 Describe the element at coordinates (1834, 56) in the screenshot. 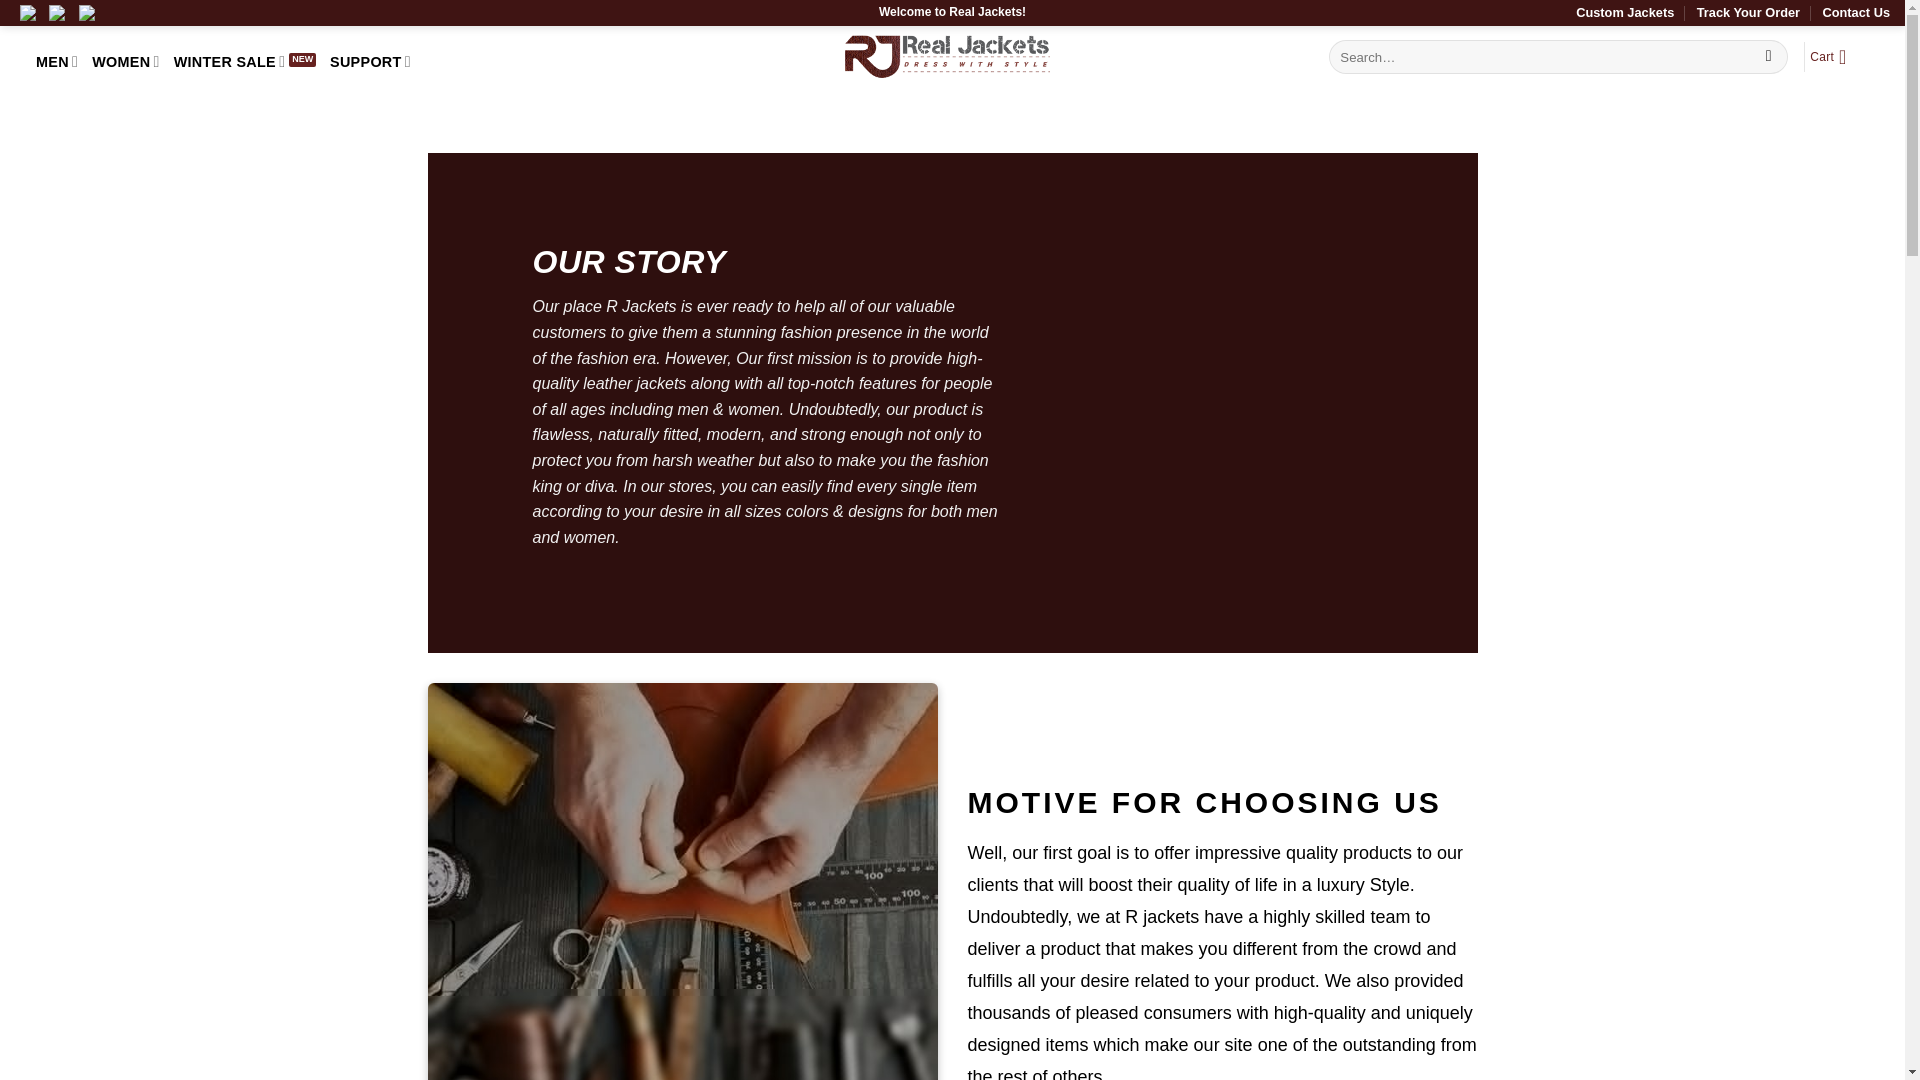

I see `Cart` at that location.